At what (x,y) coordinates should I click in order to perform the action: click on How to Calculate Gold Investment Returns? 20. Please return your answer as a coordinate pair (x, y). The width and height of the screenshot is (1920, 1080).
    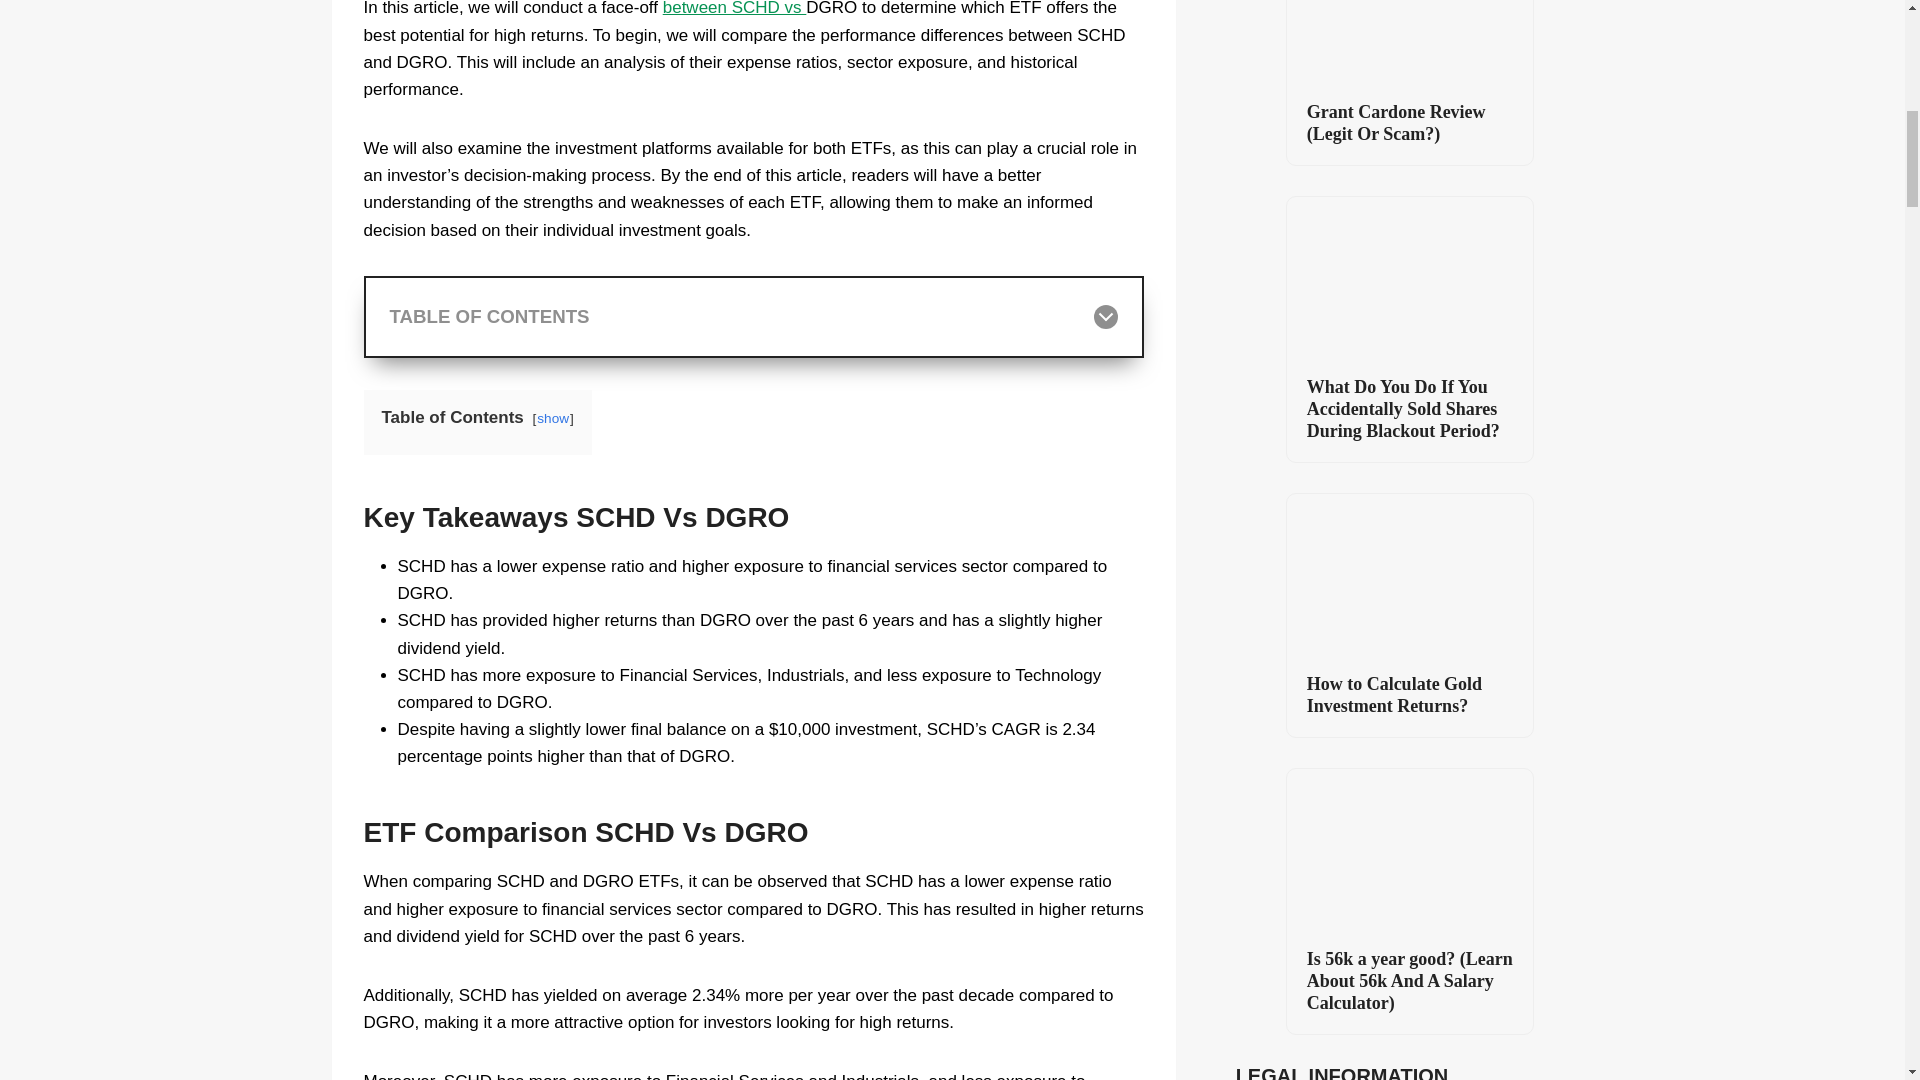
    Looking at the image, I should click on (1409, 575).